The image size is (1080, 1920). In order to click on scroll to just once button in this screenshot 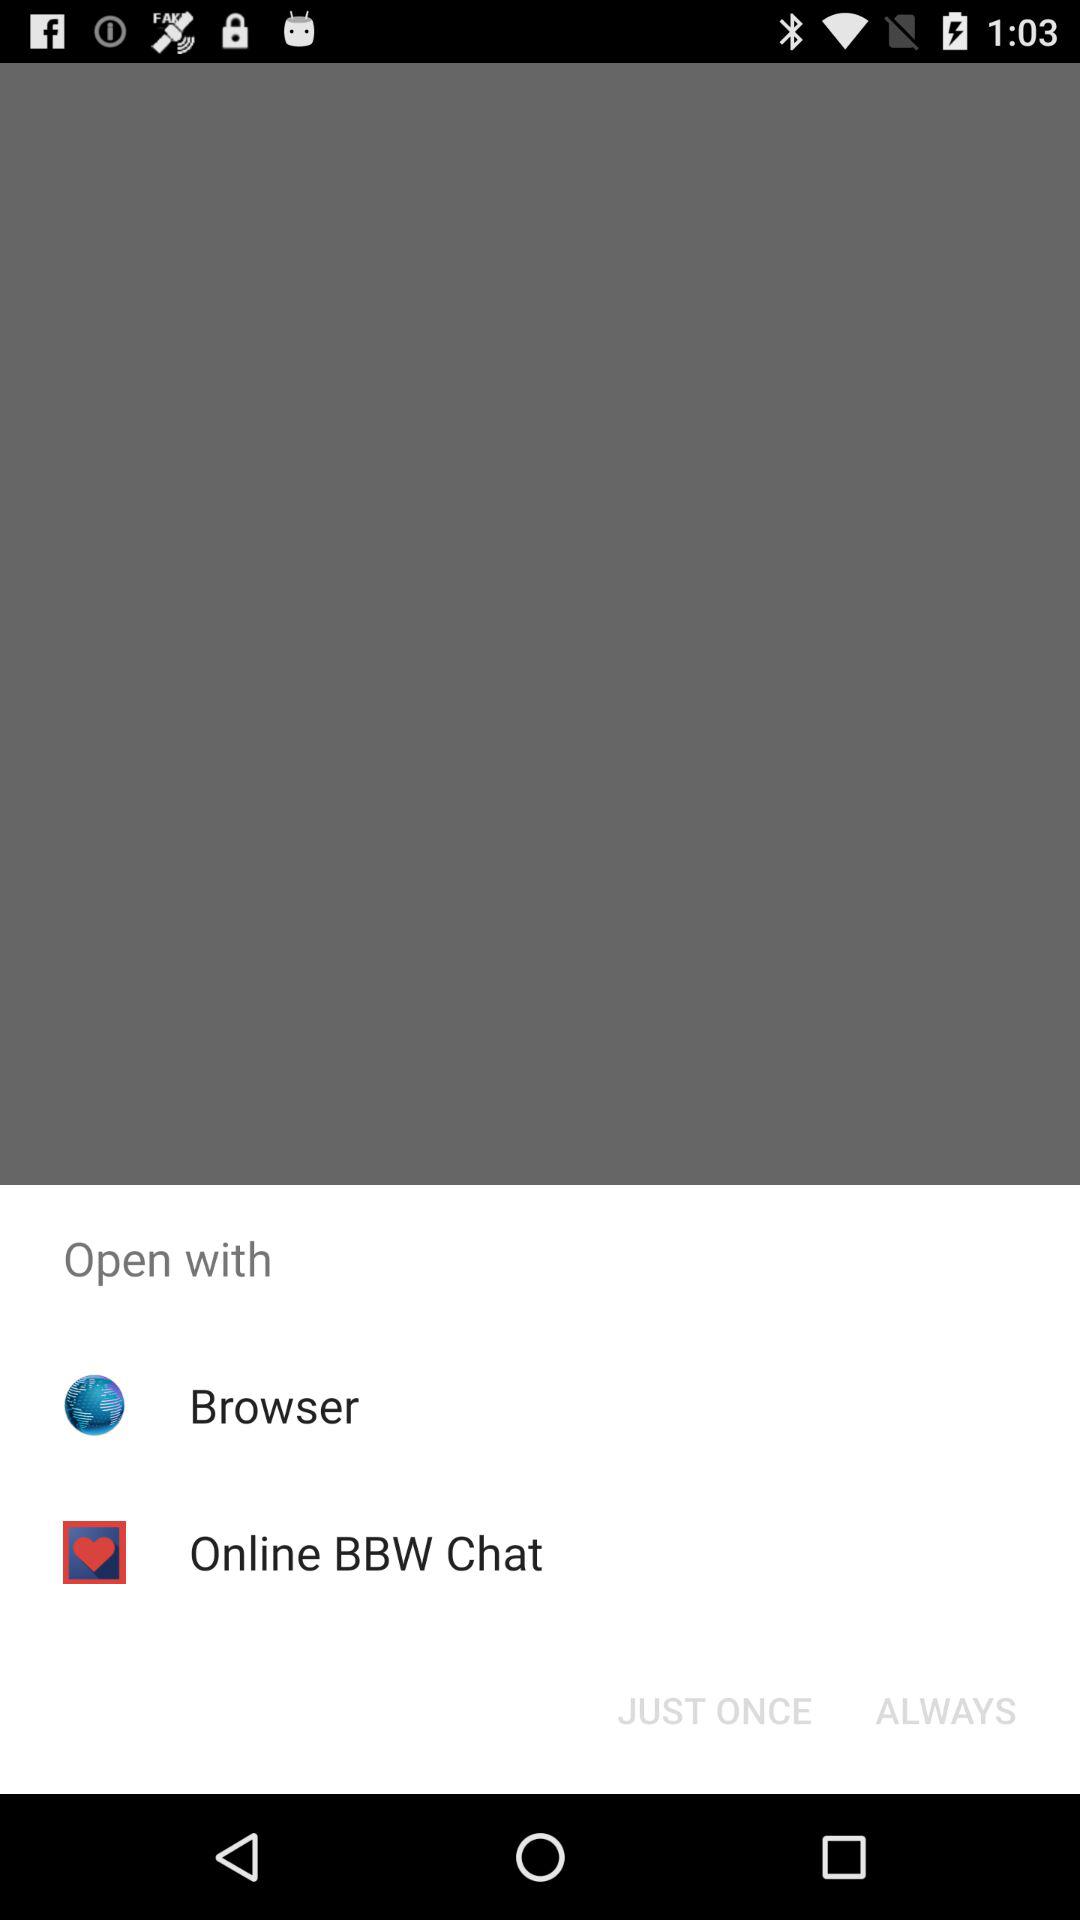, I will do `click(714, 1710)`.